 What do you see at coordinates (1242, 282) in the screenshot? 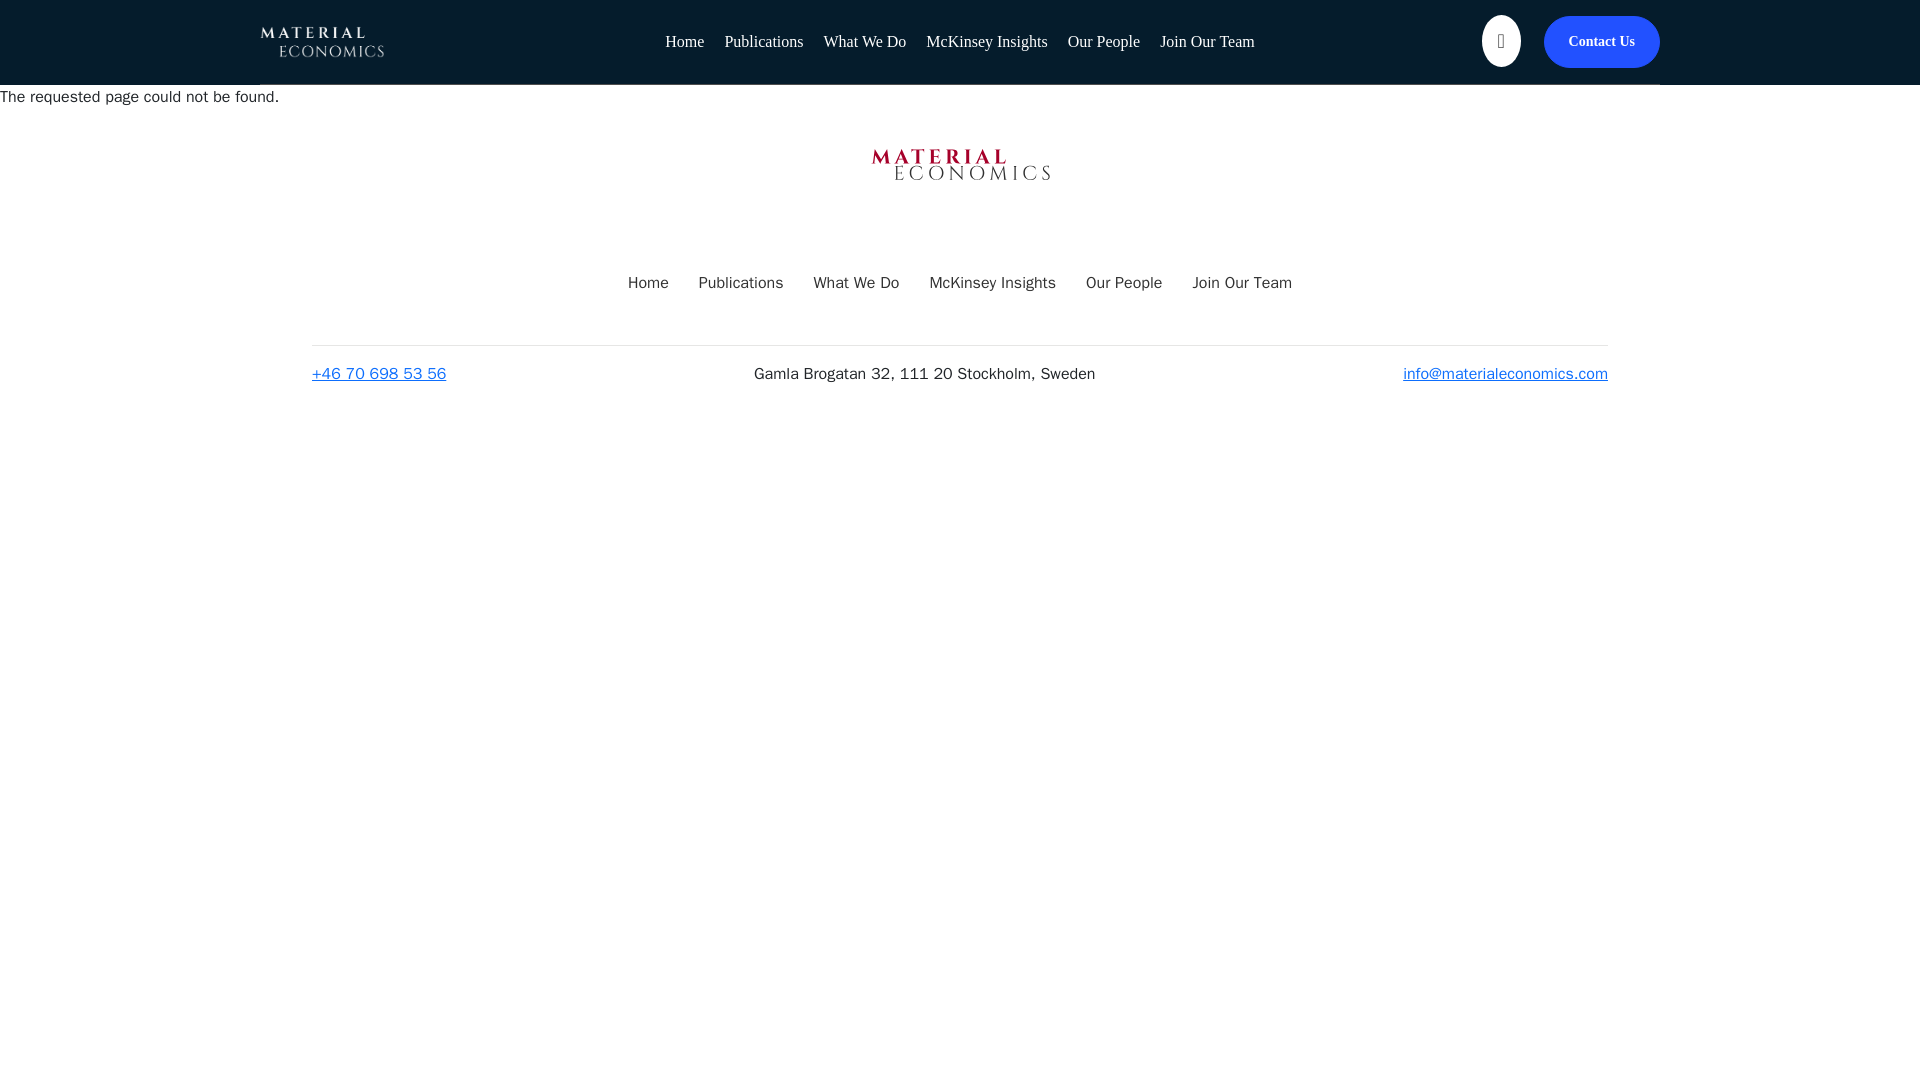
I see `Join Our Team` at bounding box center [1242, 282].